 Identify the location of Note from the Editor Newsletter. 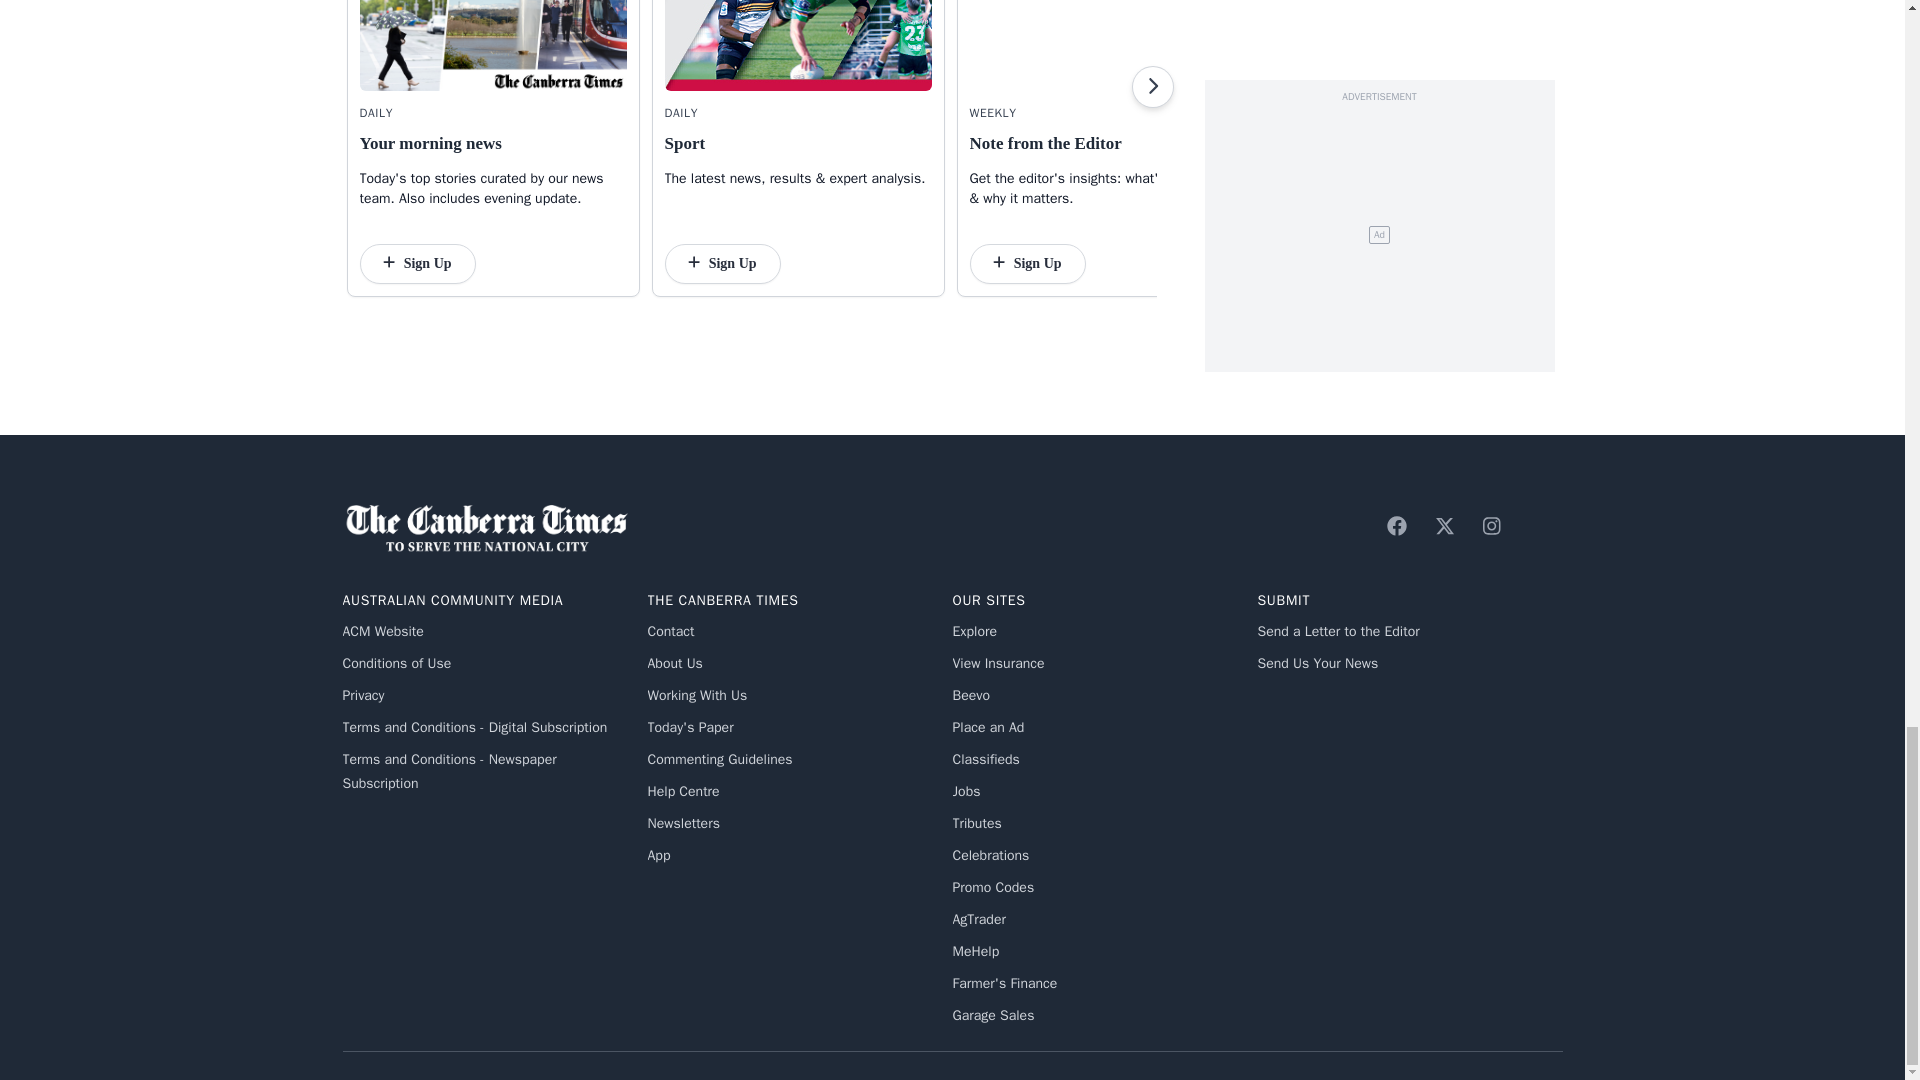
(1102, 45).